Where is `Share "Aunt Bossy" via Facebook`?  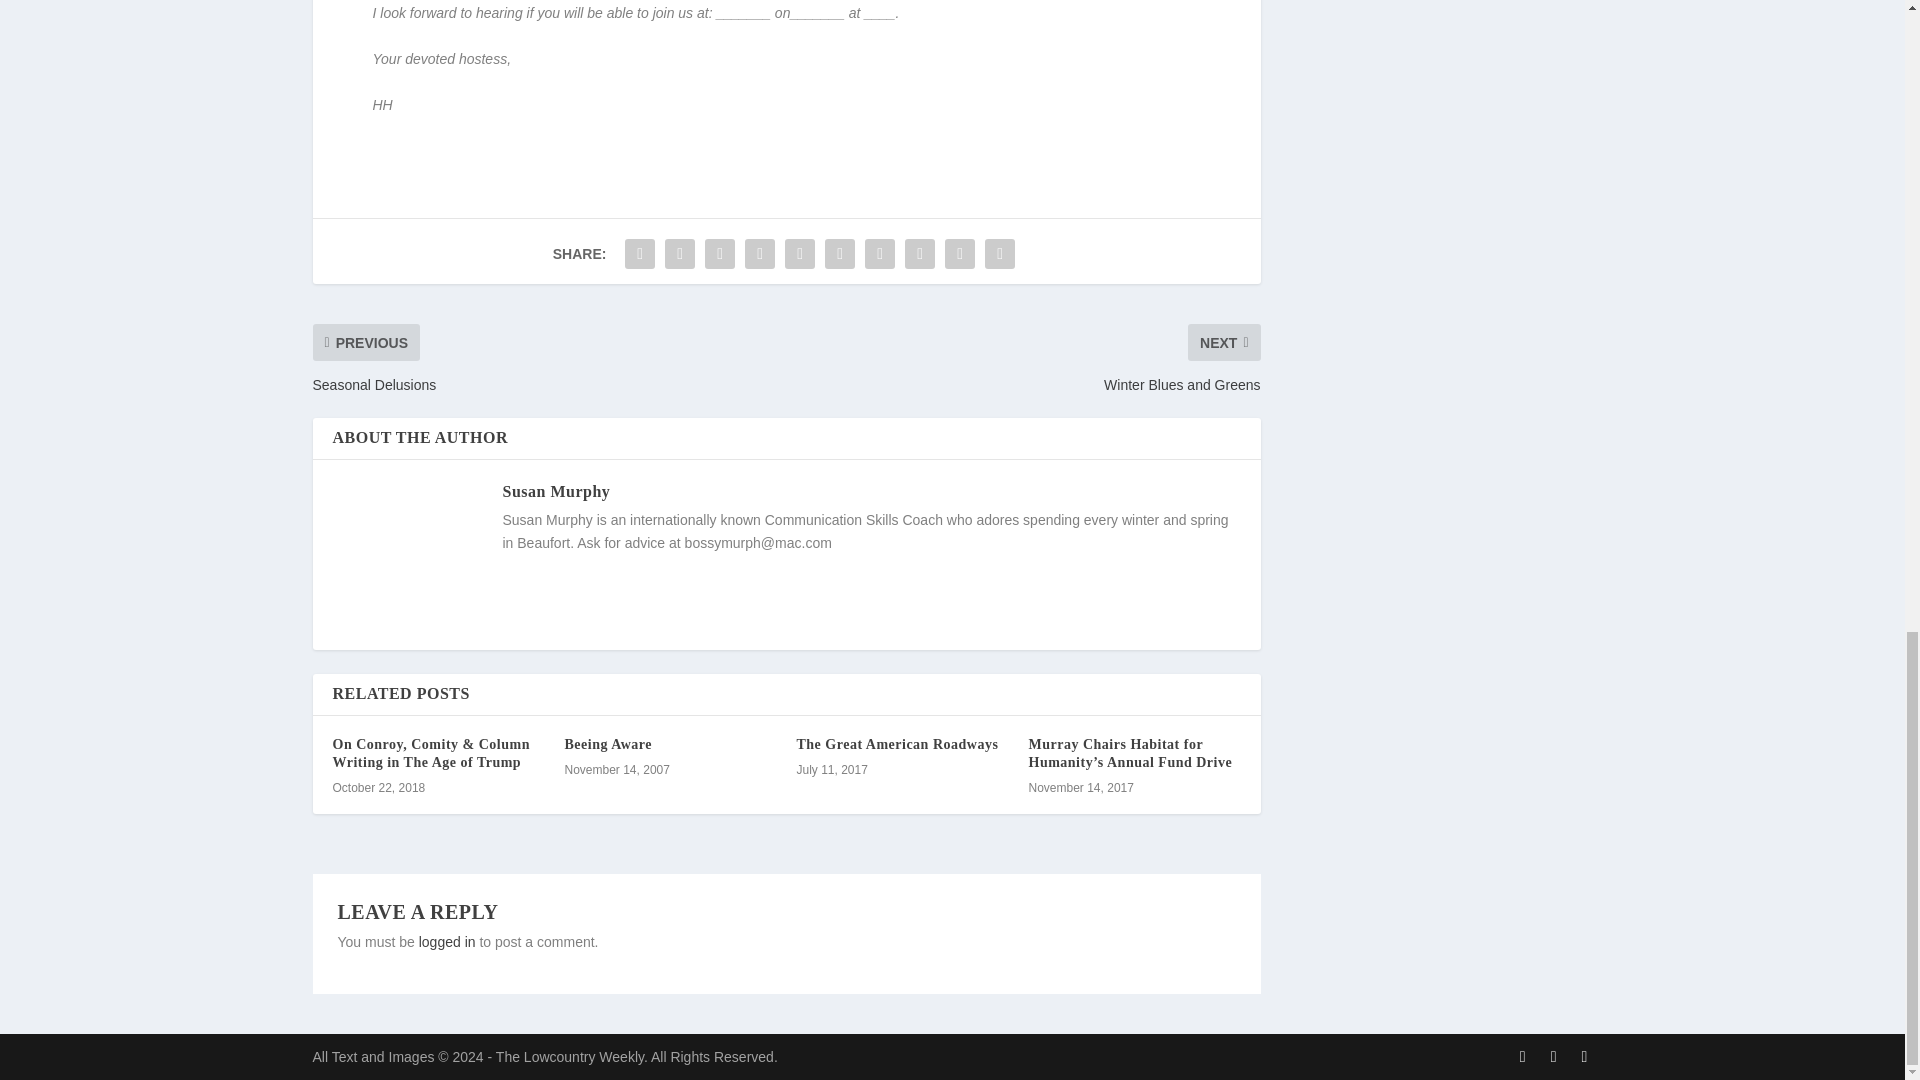 Share "Aunt Bossy" via Facebook is located at coordinates (640, 254).